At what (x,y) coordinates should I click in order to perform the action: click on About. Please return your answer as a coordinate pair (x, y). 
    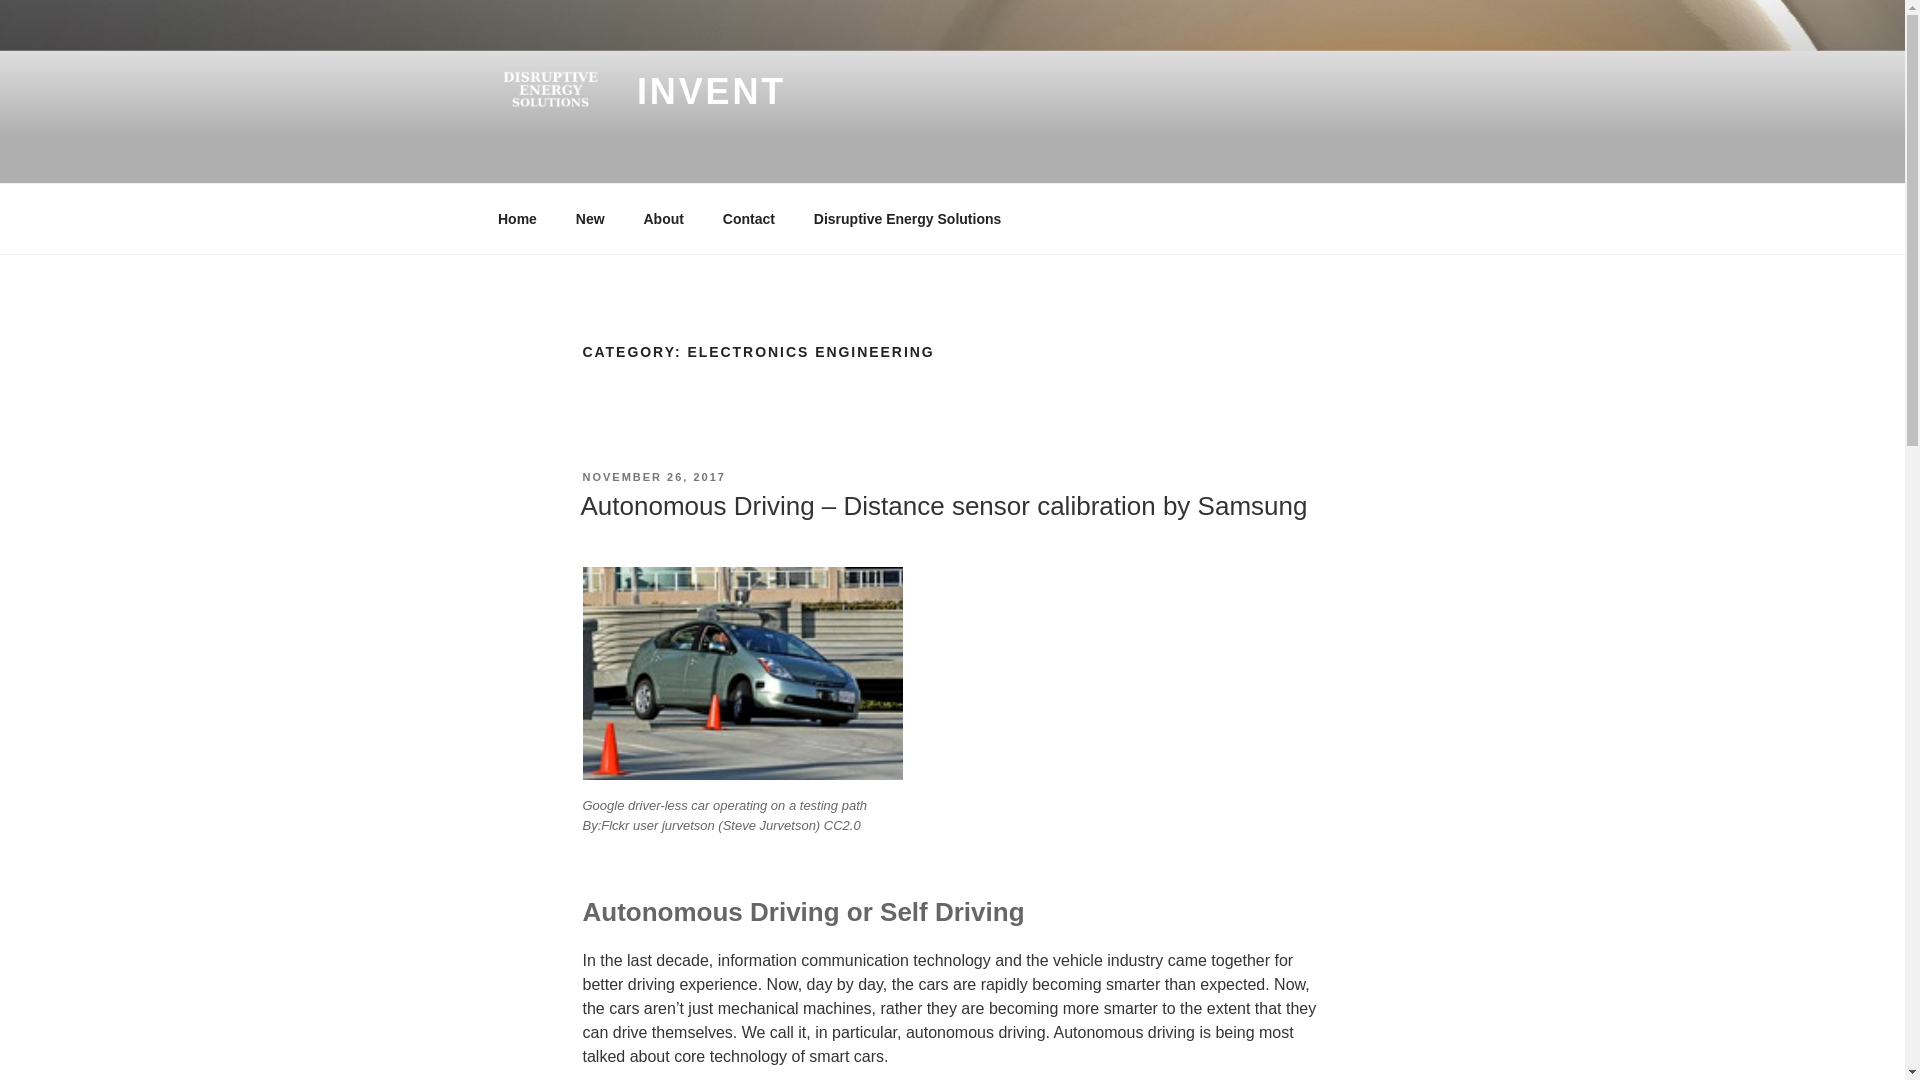
    Looking at the image, I should click on (662, 218).